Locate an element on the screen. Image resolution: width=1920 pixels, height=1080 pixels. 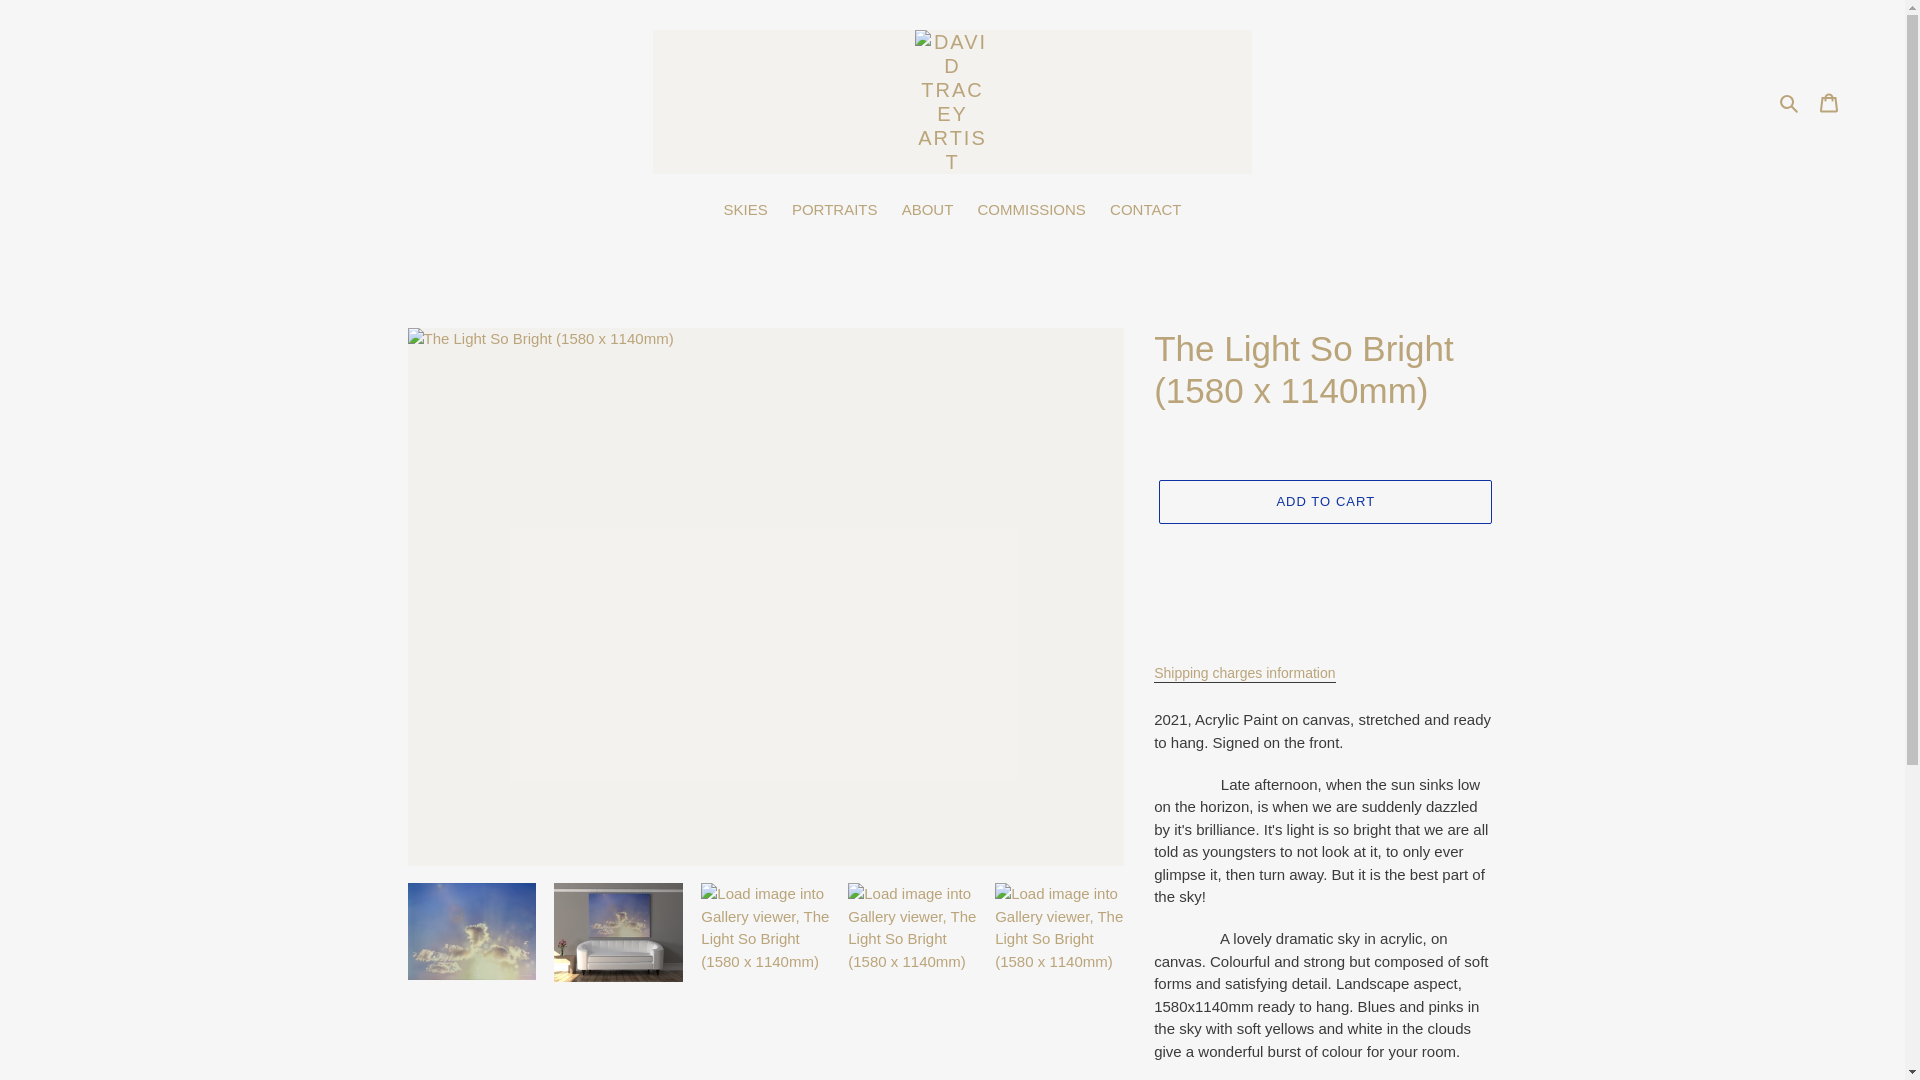
ABOUT is located at coordinates (928, 211).